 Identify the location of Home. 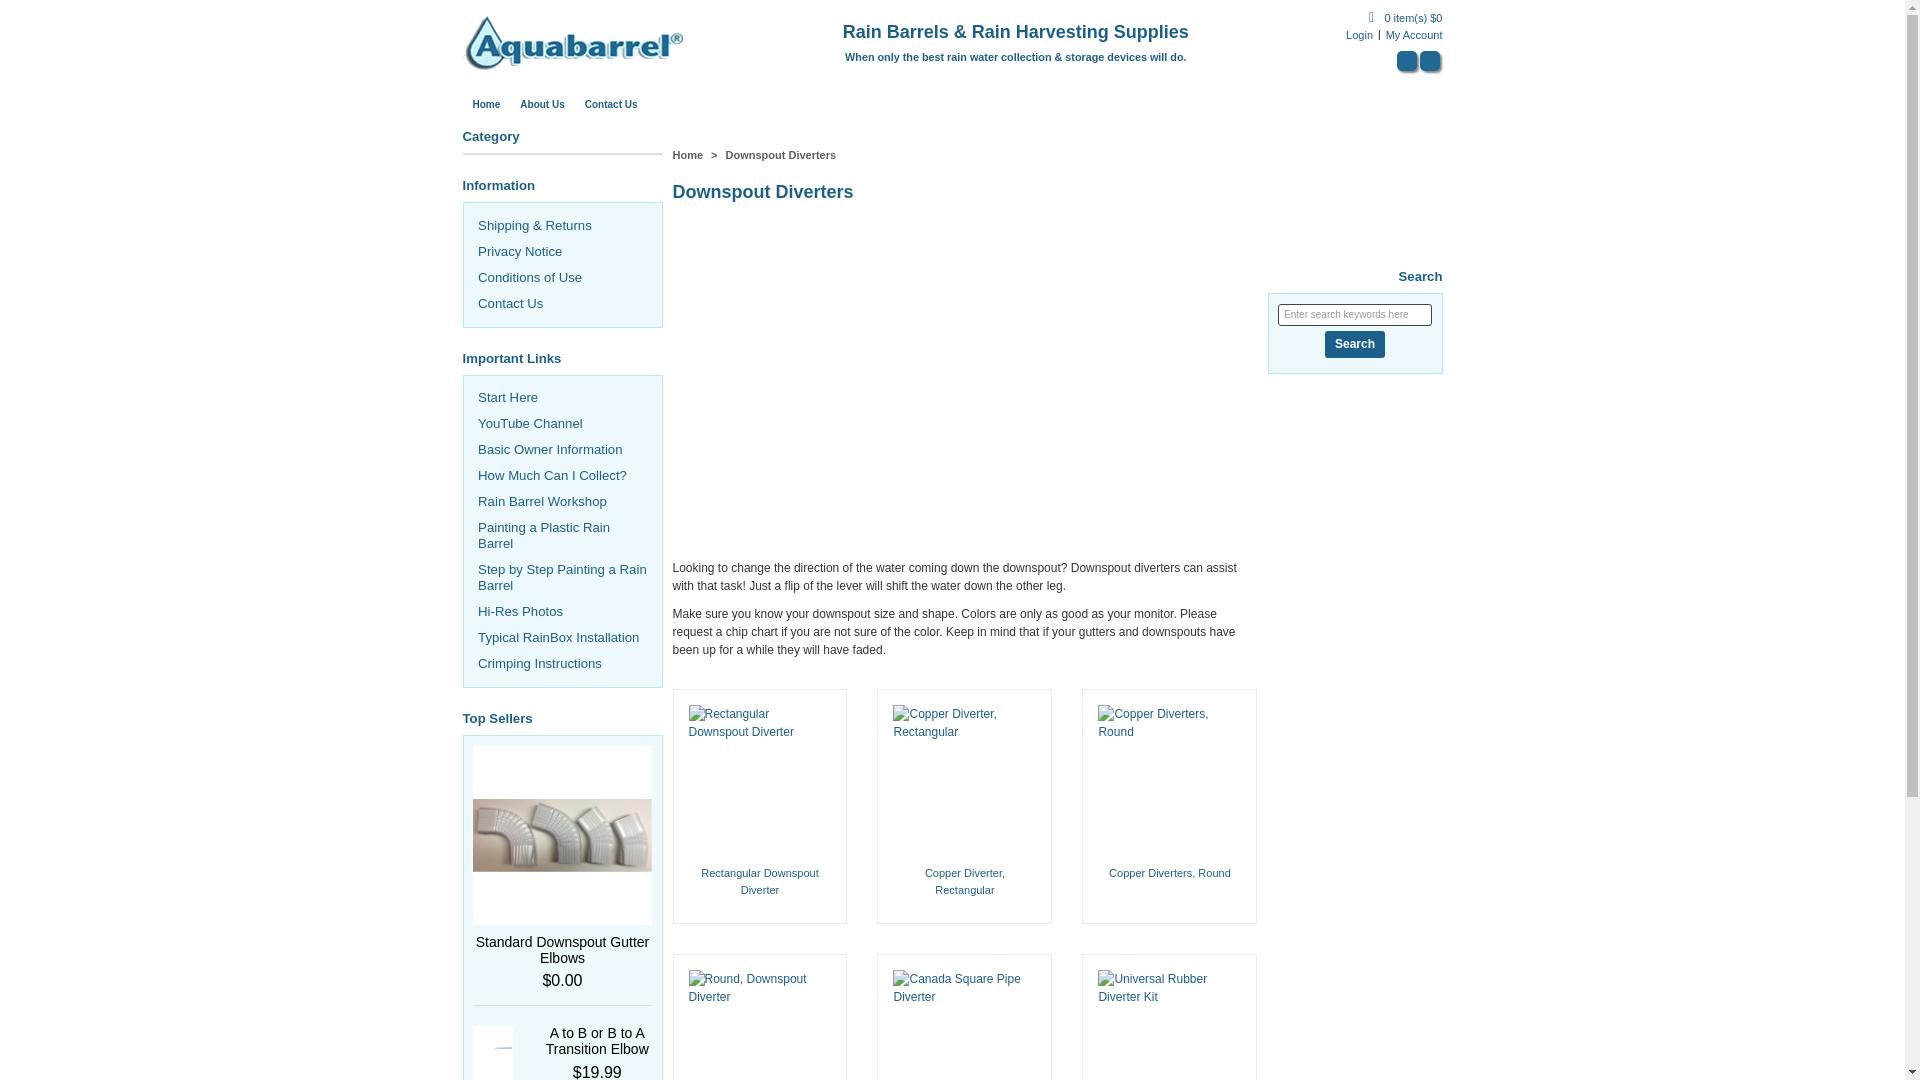
(486, 104).